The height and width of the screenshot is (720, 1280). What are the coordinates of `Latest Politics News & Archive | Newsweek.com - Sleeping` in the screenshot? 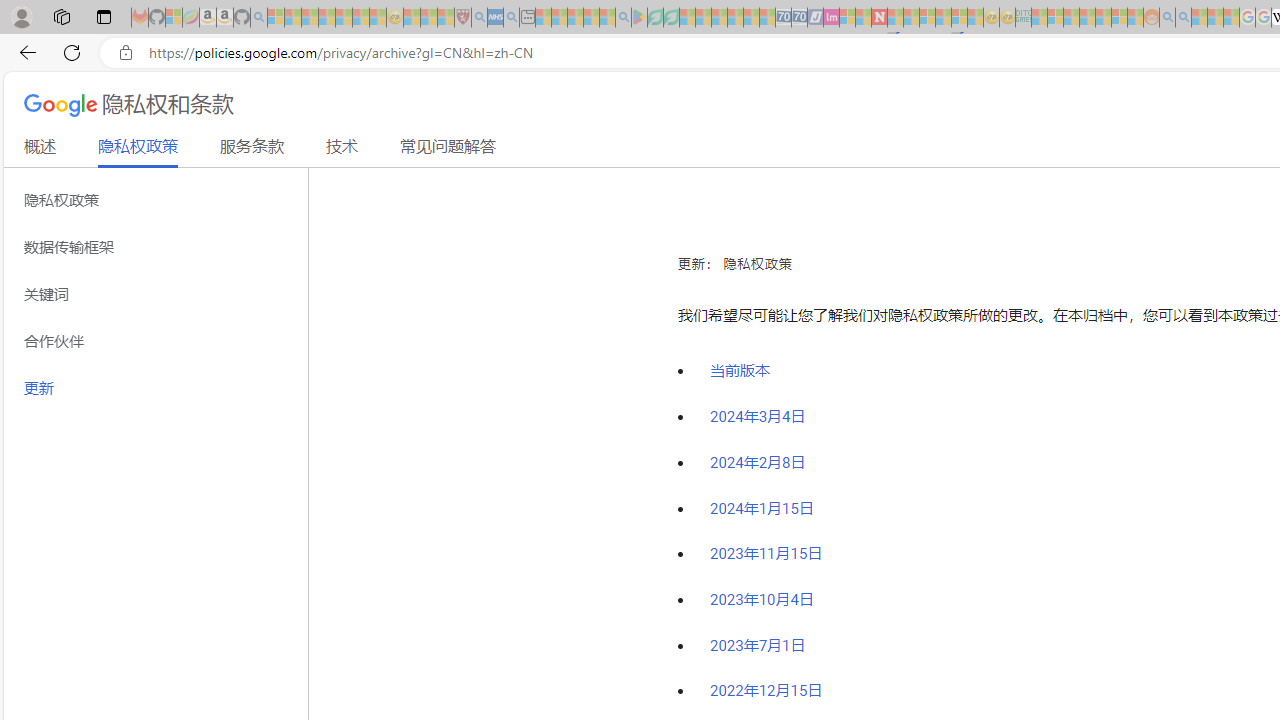 It's located at (879, 18).